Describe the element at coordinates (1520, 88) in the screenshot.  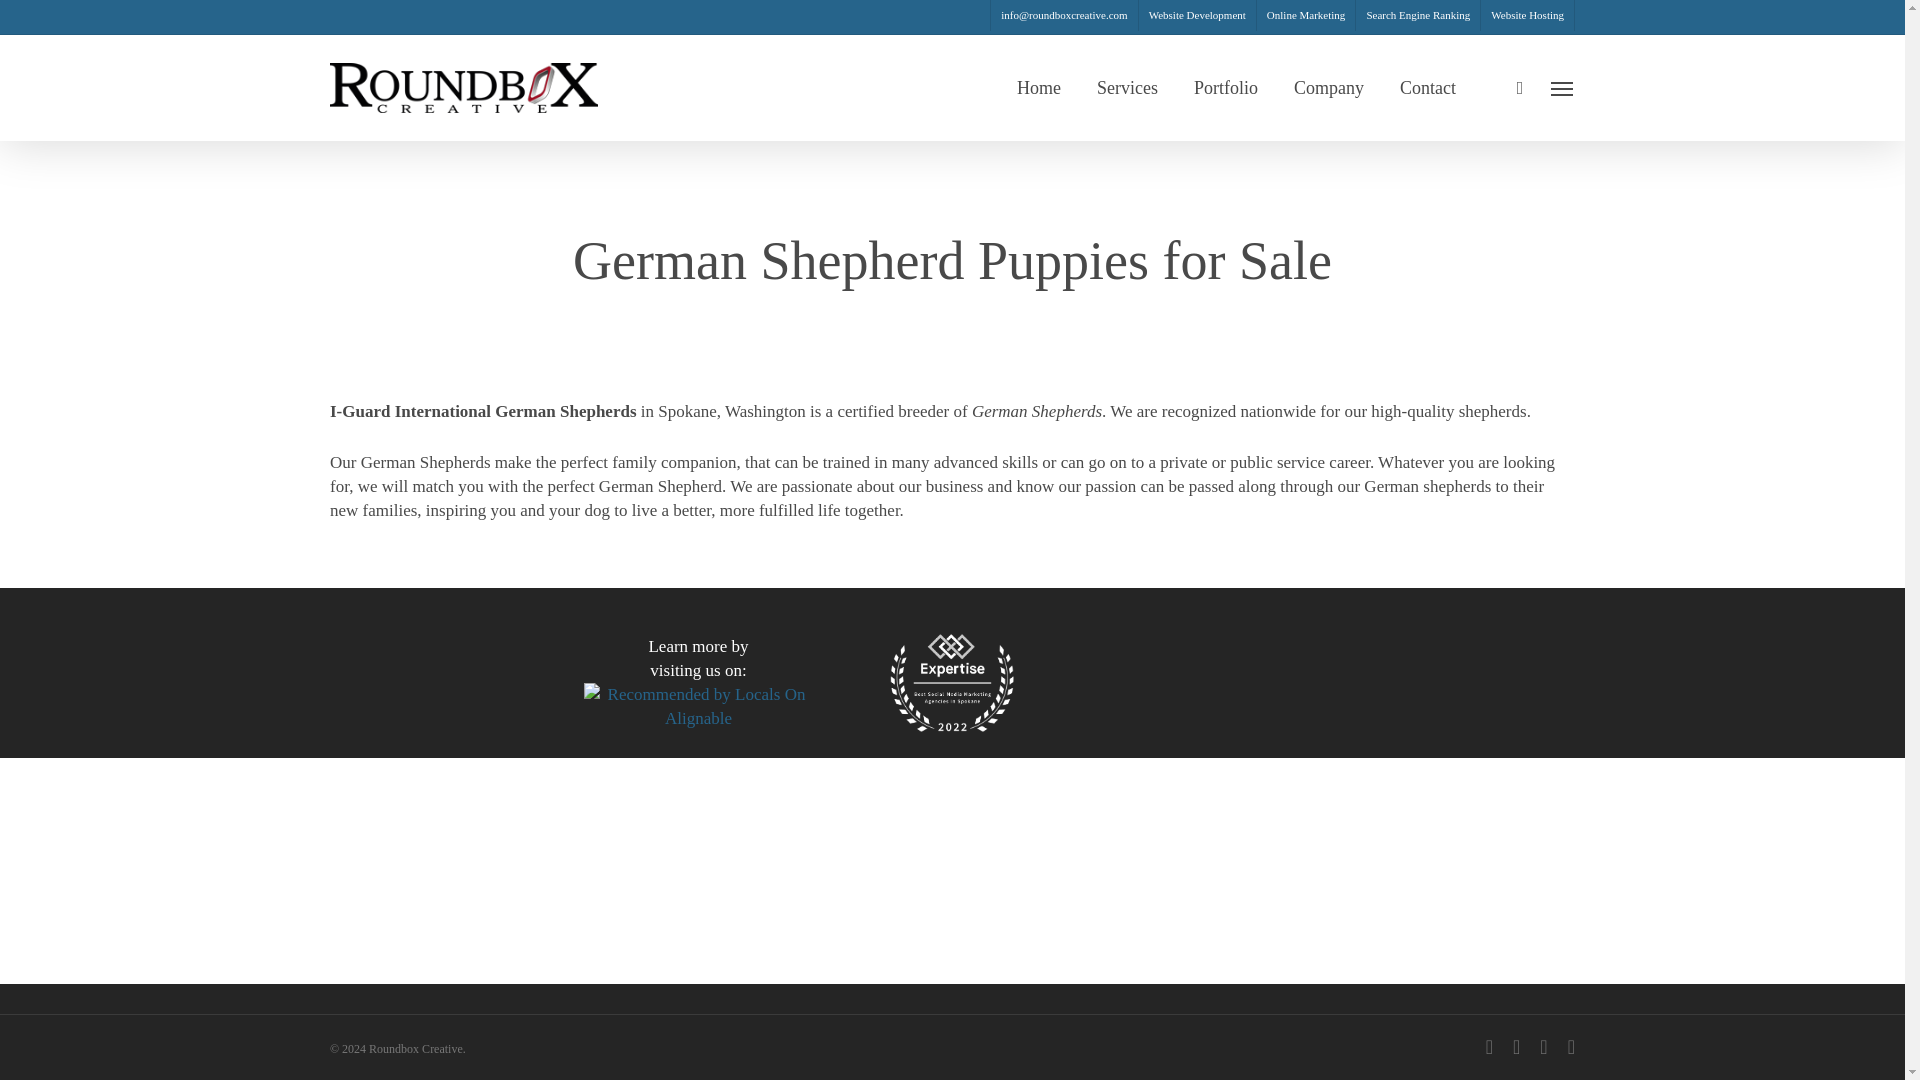
I see `search` at that location.